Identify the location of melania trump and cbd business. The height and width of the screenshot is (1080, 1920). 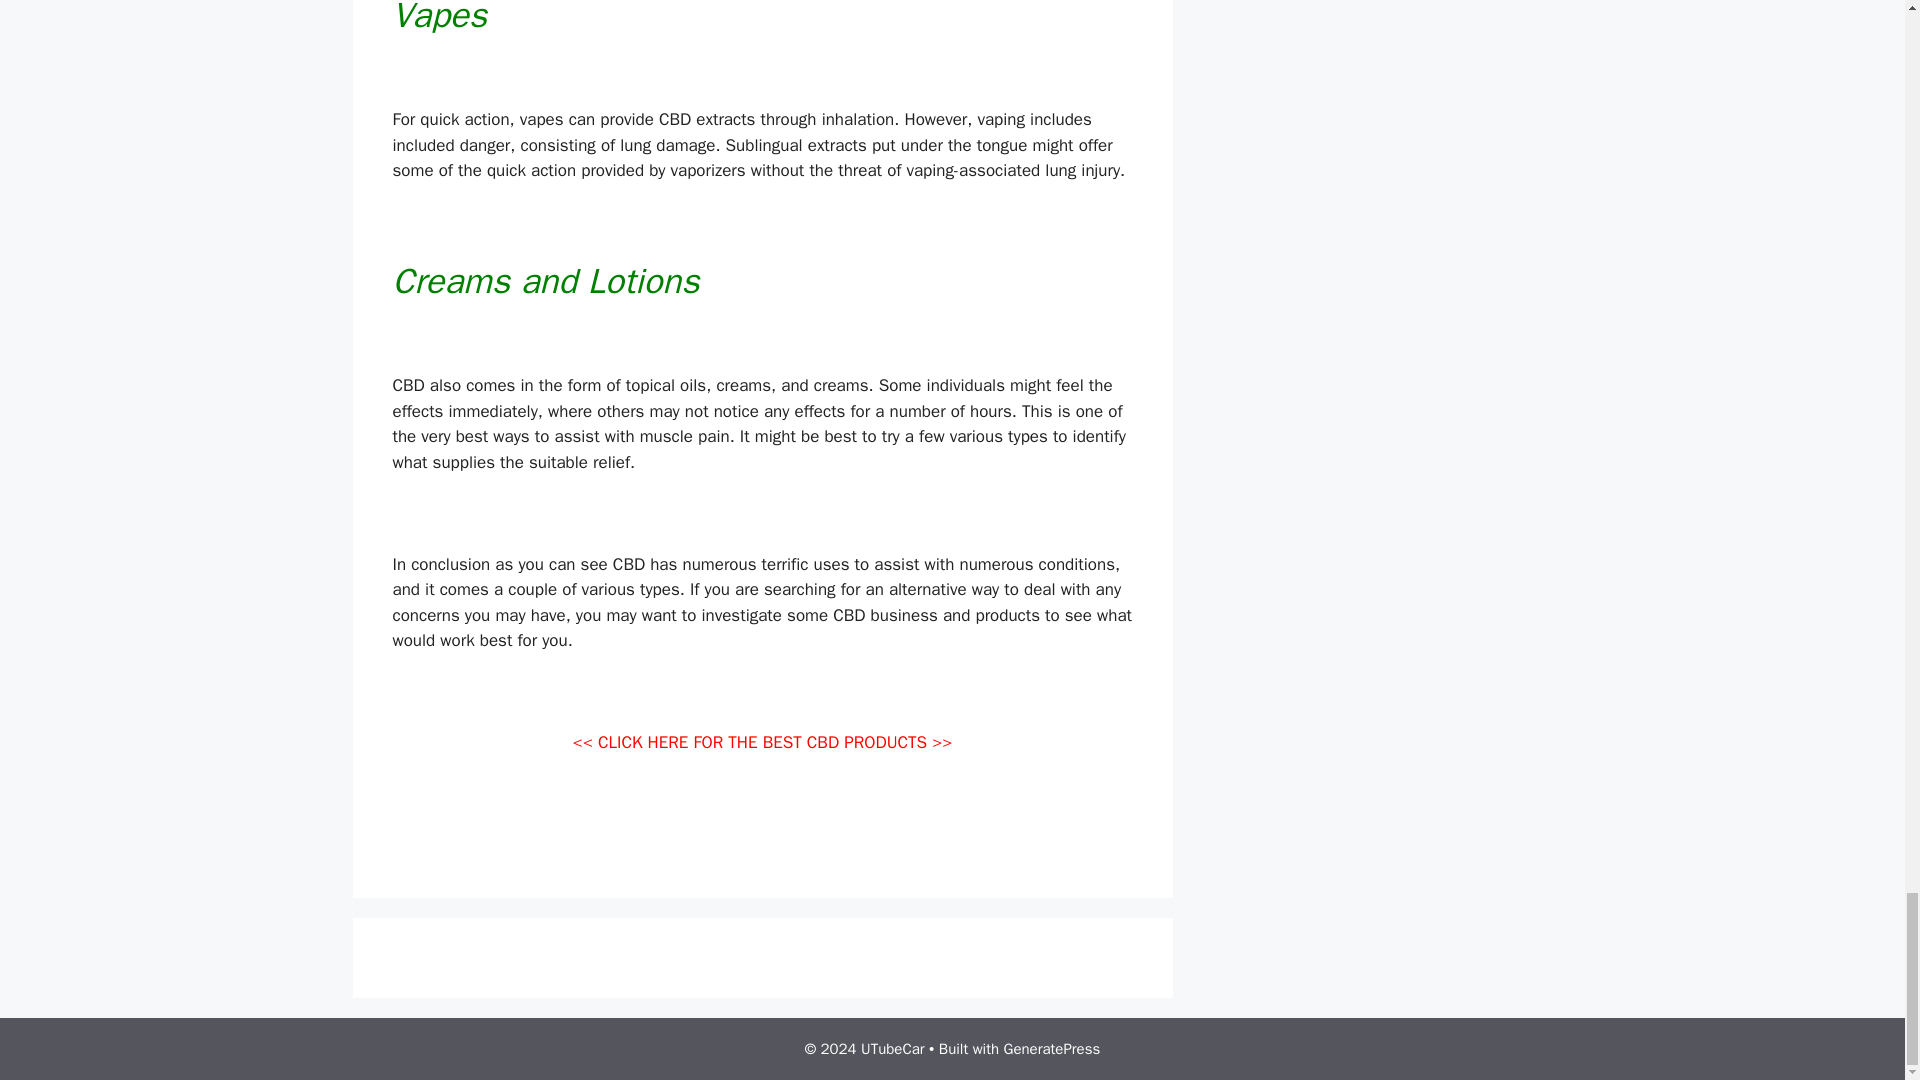
(701, 844).